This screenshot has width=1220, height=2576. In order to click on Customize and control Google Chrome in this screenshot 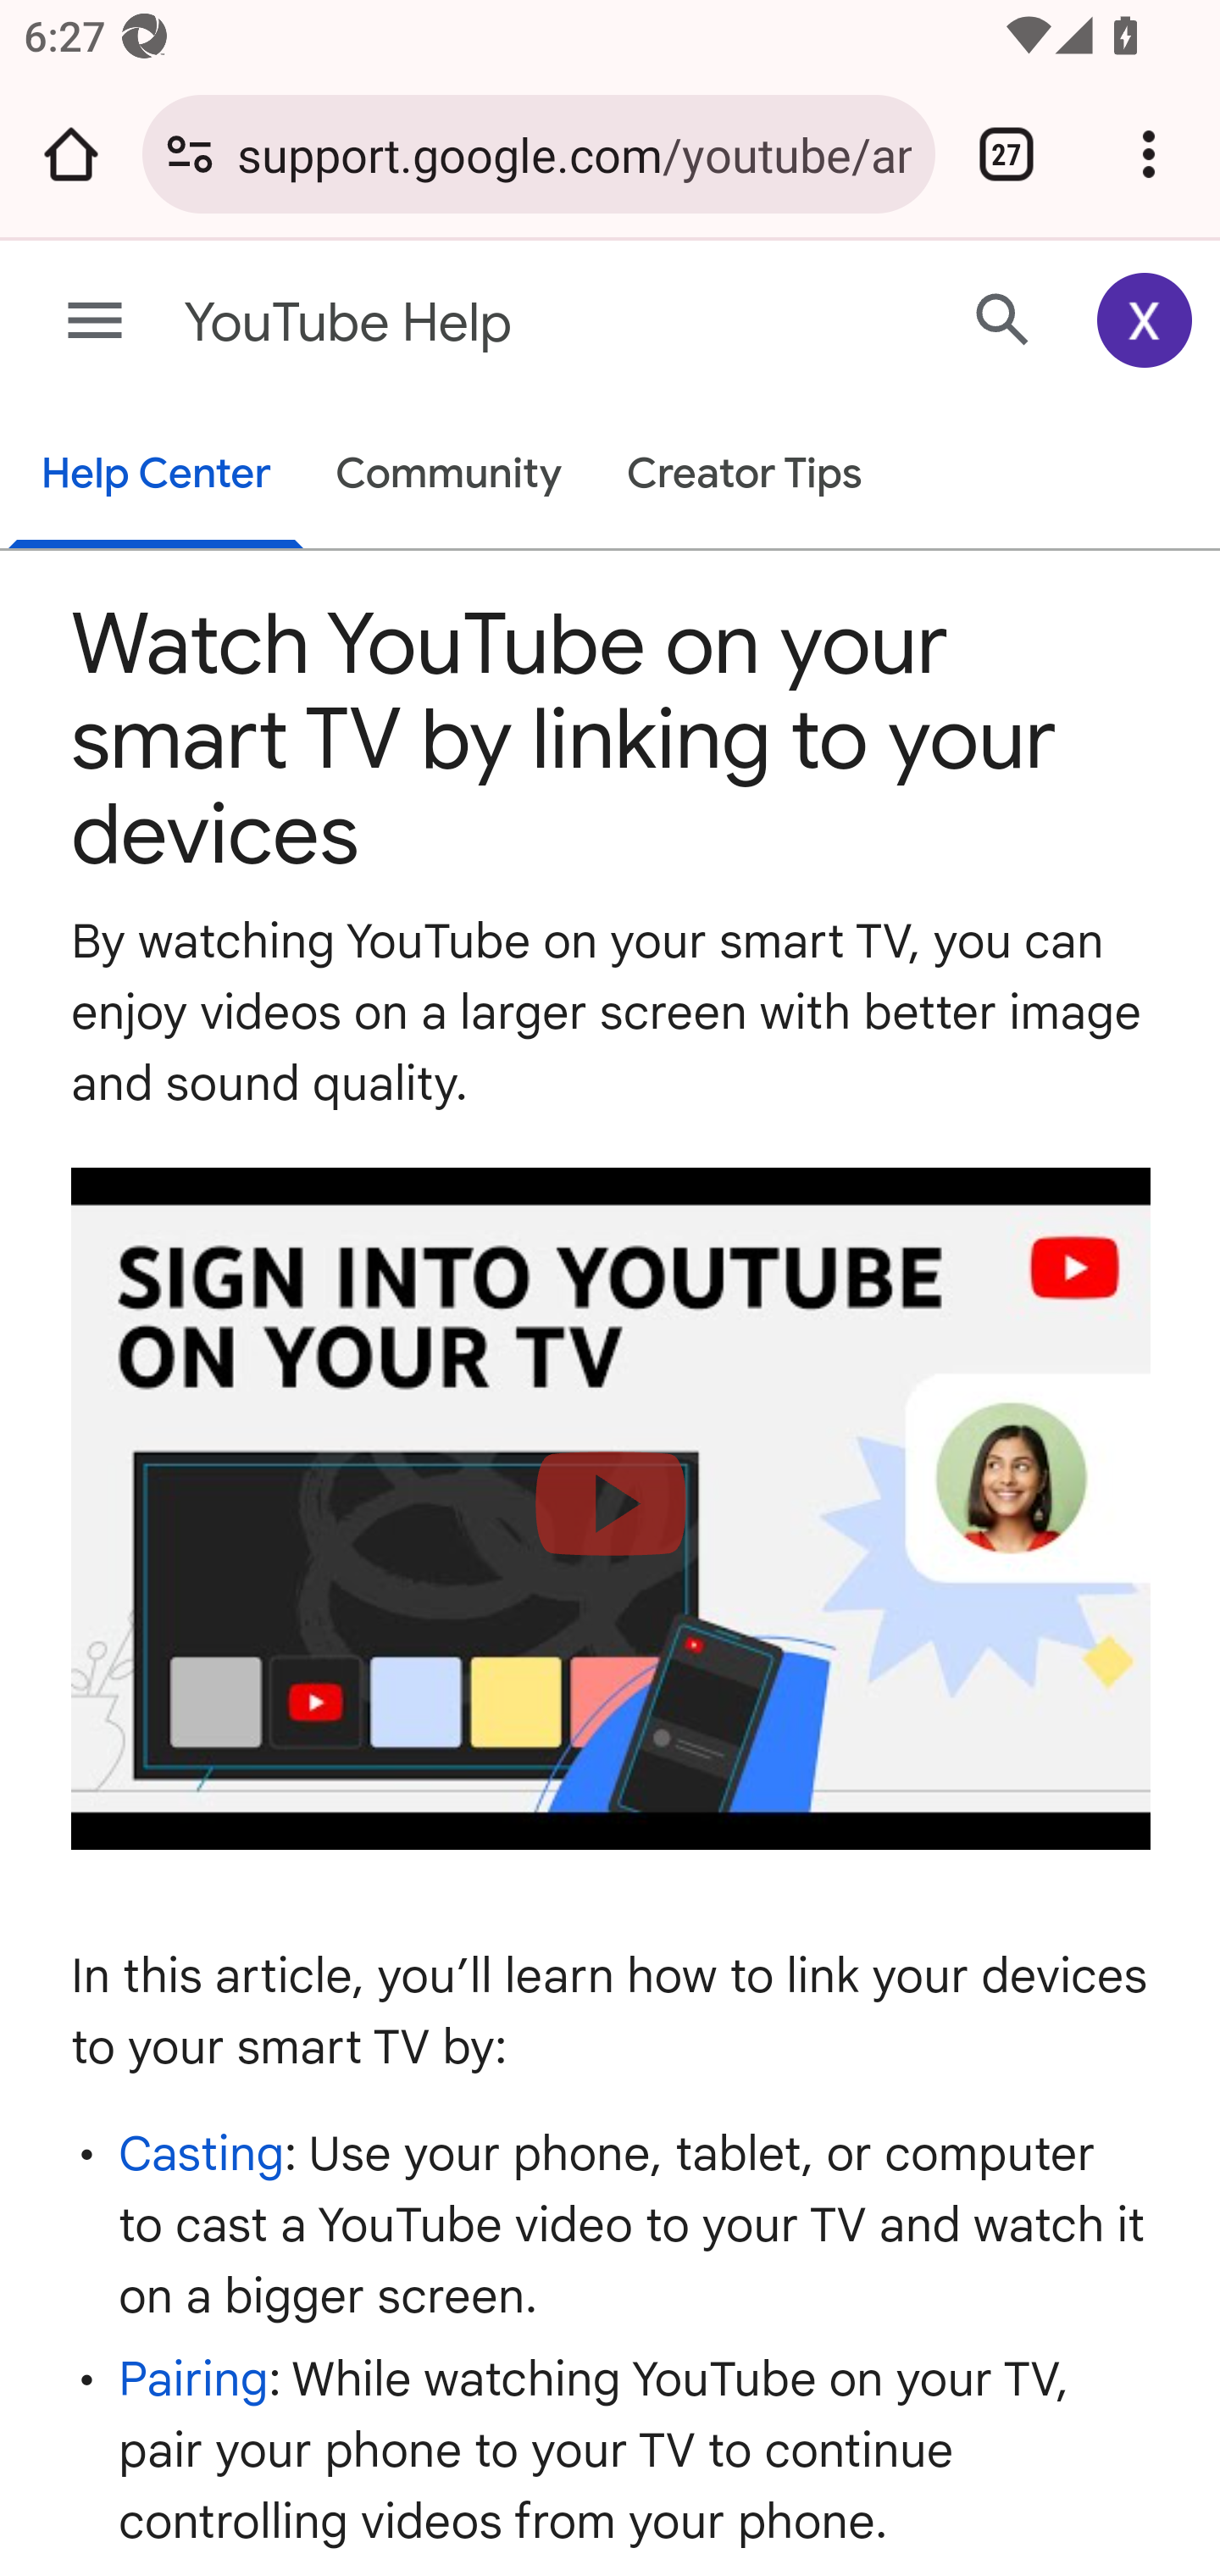, I will do `click(1149, 154)`.